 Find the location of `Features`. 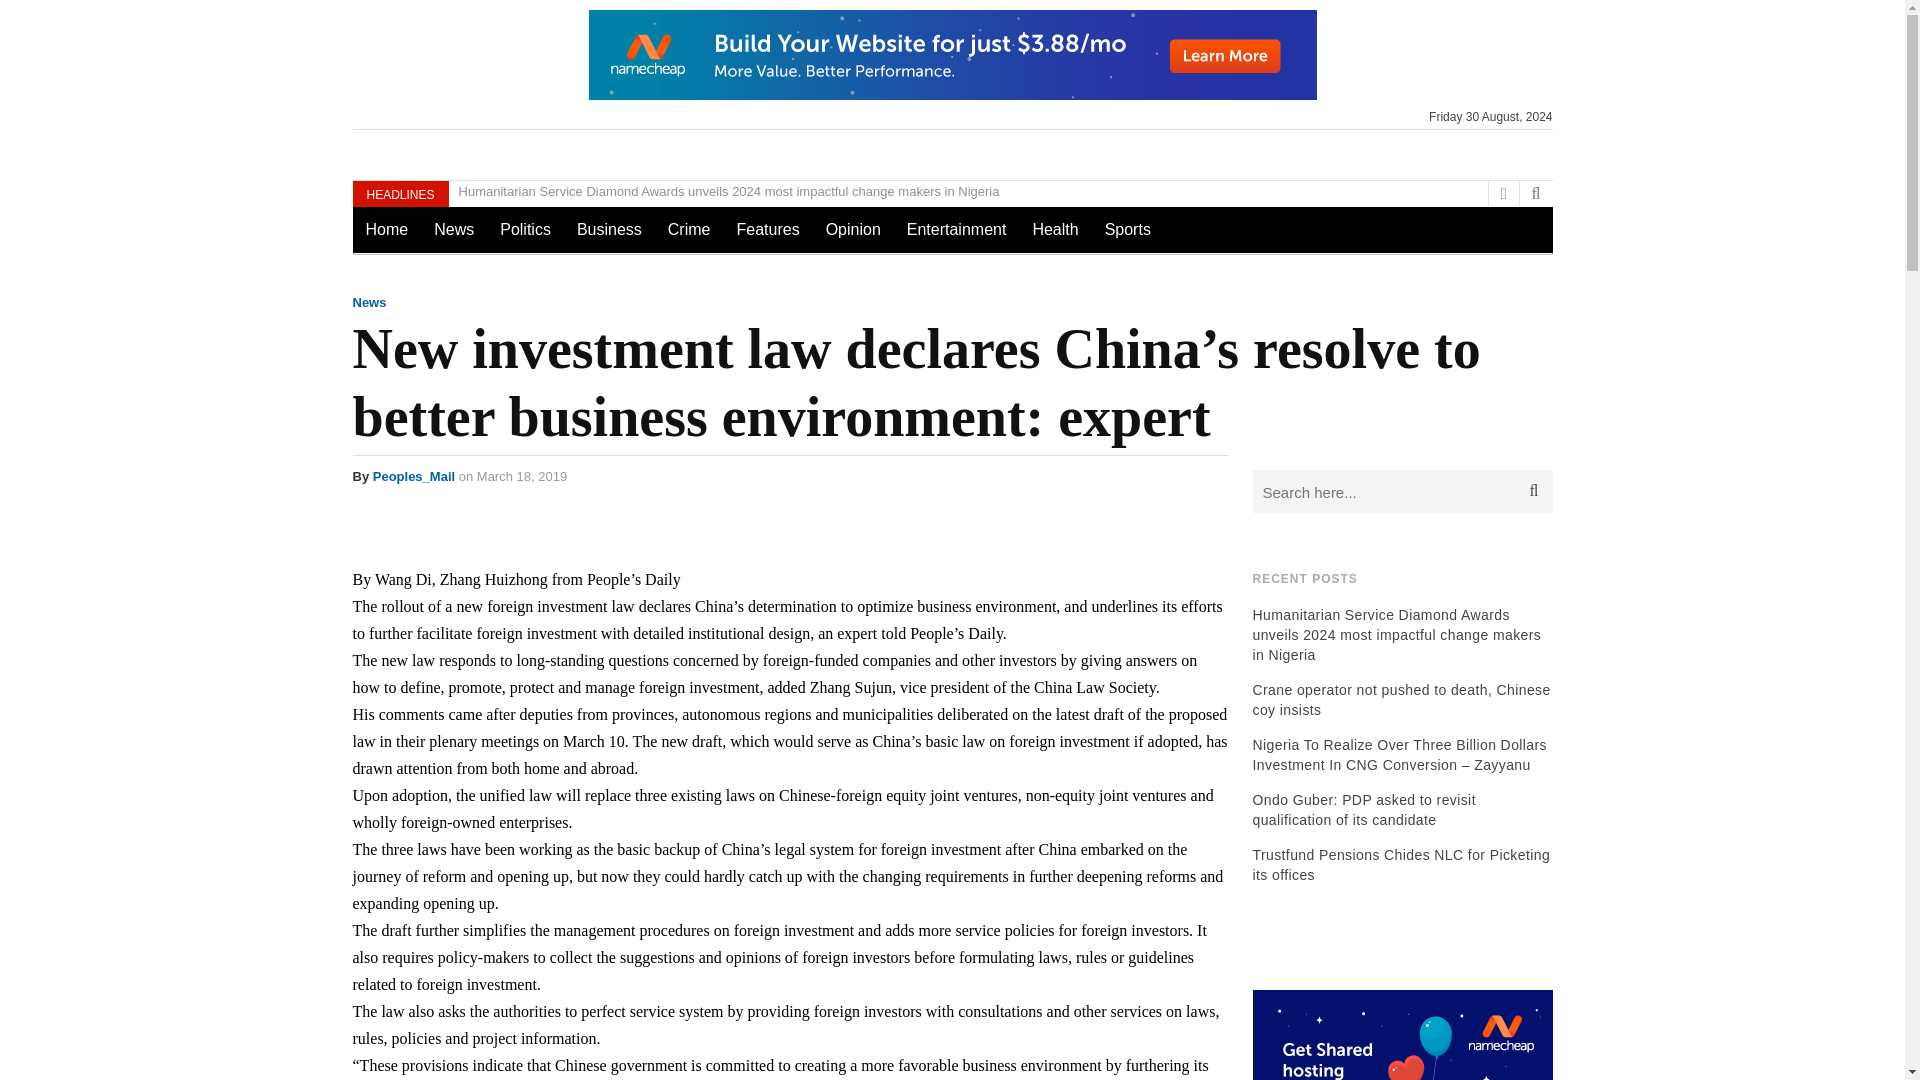

Features is located at coordinates (768, 230).